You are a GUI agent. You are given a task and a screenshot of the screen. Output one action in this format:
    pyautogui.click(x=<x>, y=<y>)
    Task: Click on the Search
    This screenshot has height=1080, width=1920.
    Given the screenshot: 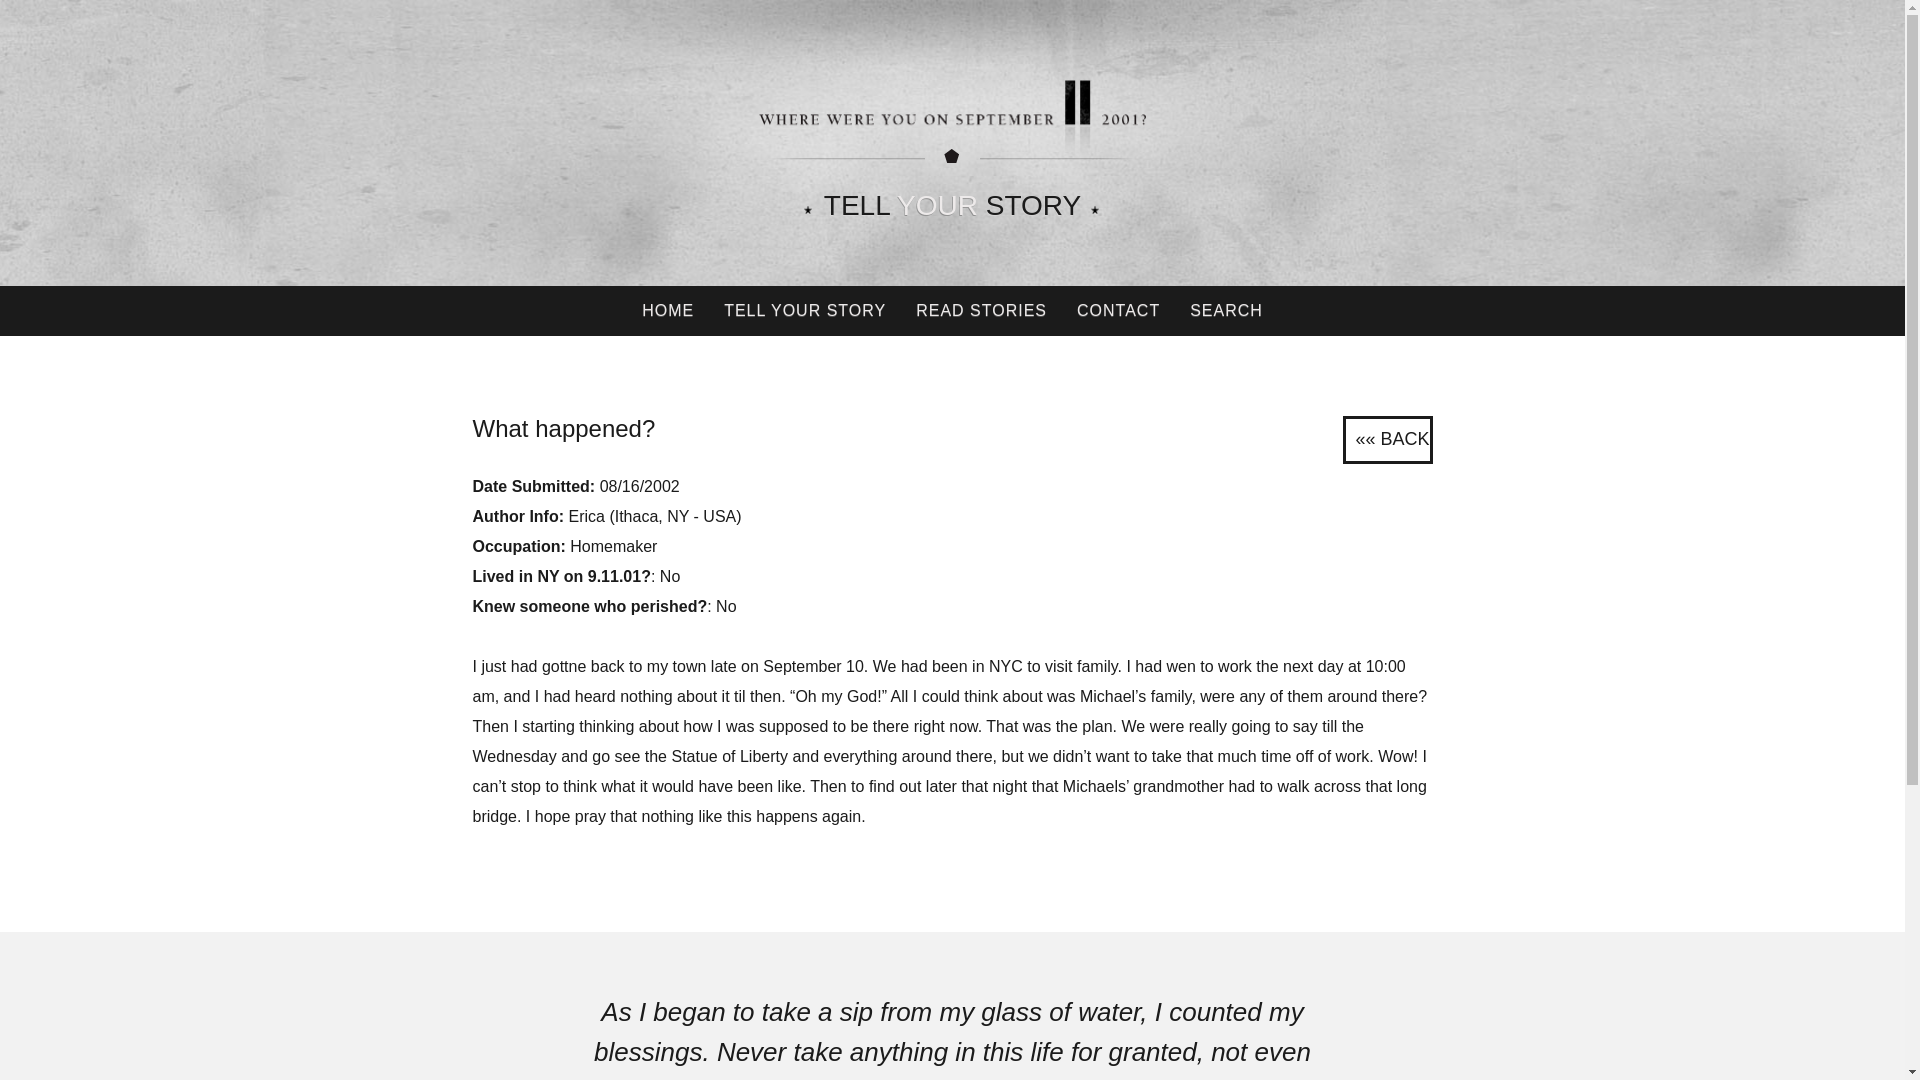 What is the action you would take?
    pyautogui.click(x=1226, y=310)
    